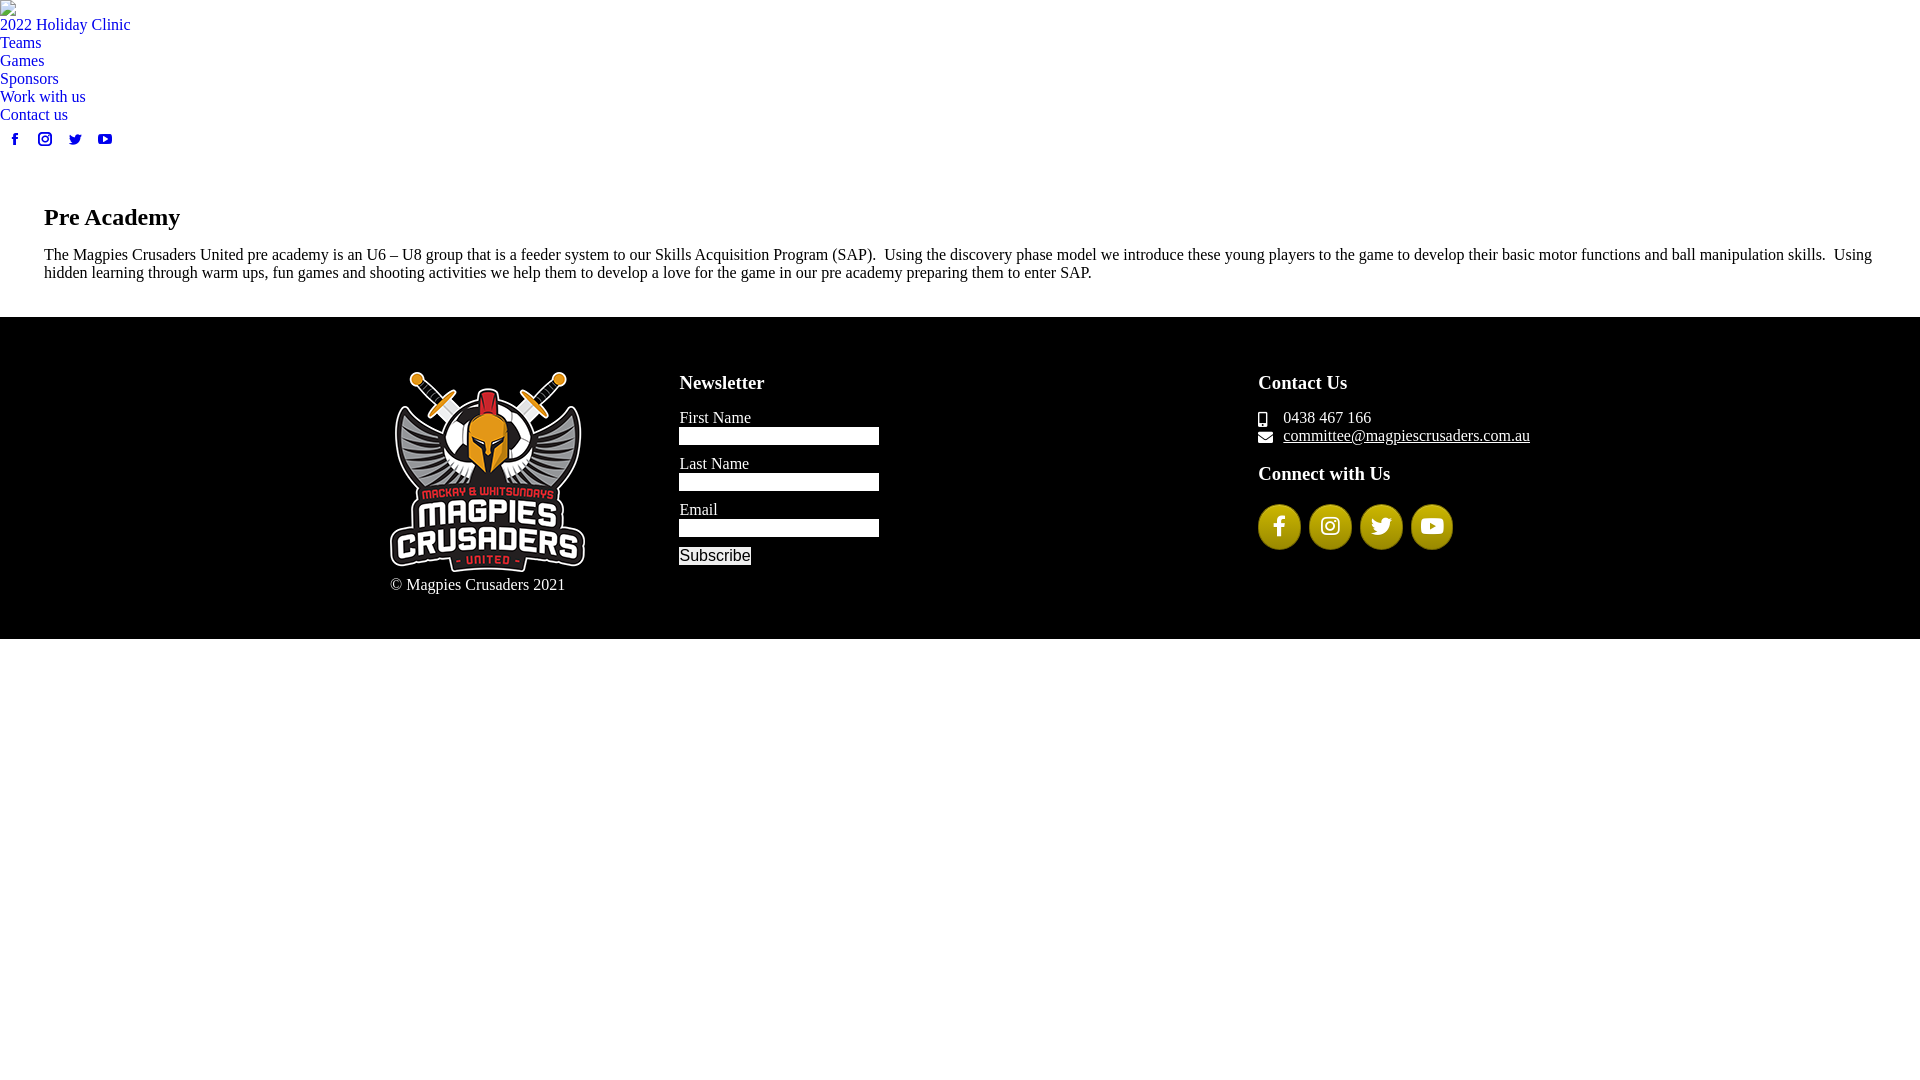  I want to click on Magpies Crusaders on Twitter, so click(1382, 527).